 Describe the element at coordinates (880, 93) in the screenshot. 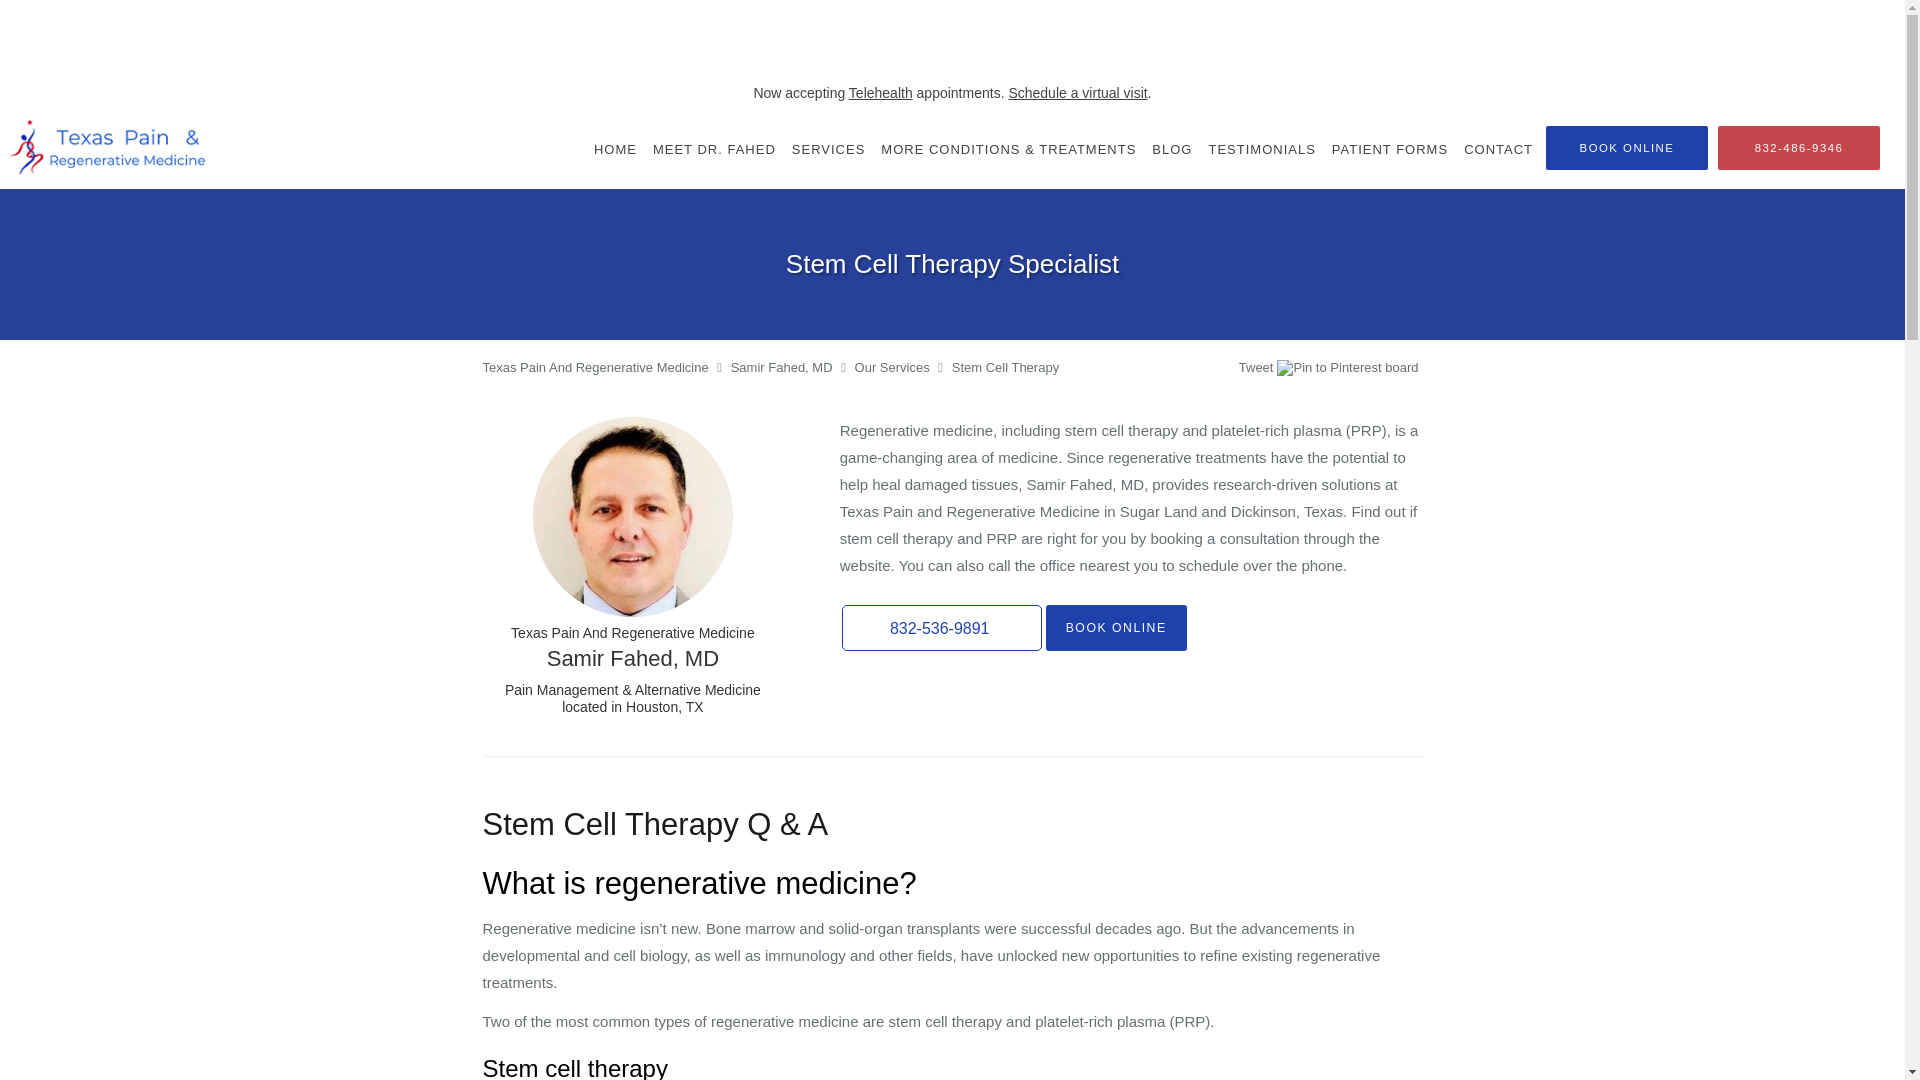

I see `Telehealth` at that location.